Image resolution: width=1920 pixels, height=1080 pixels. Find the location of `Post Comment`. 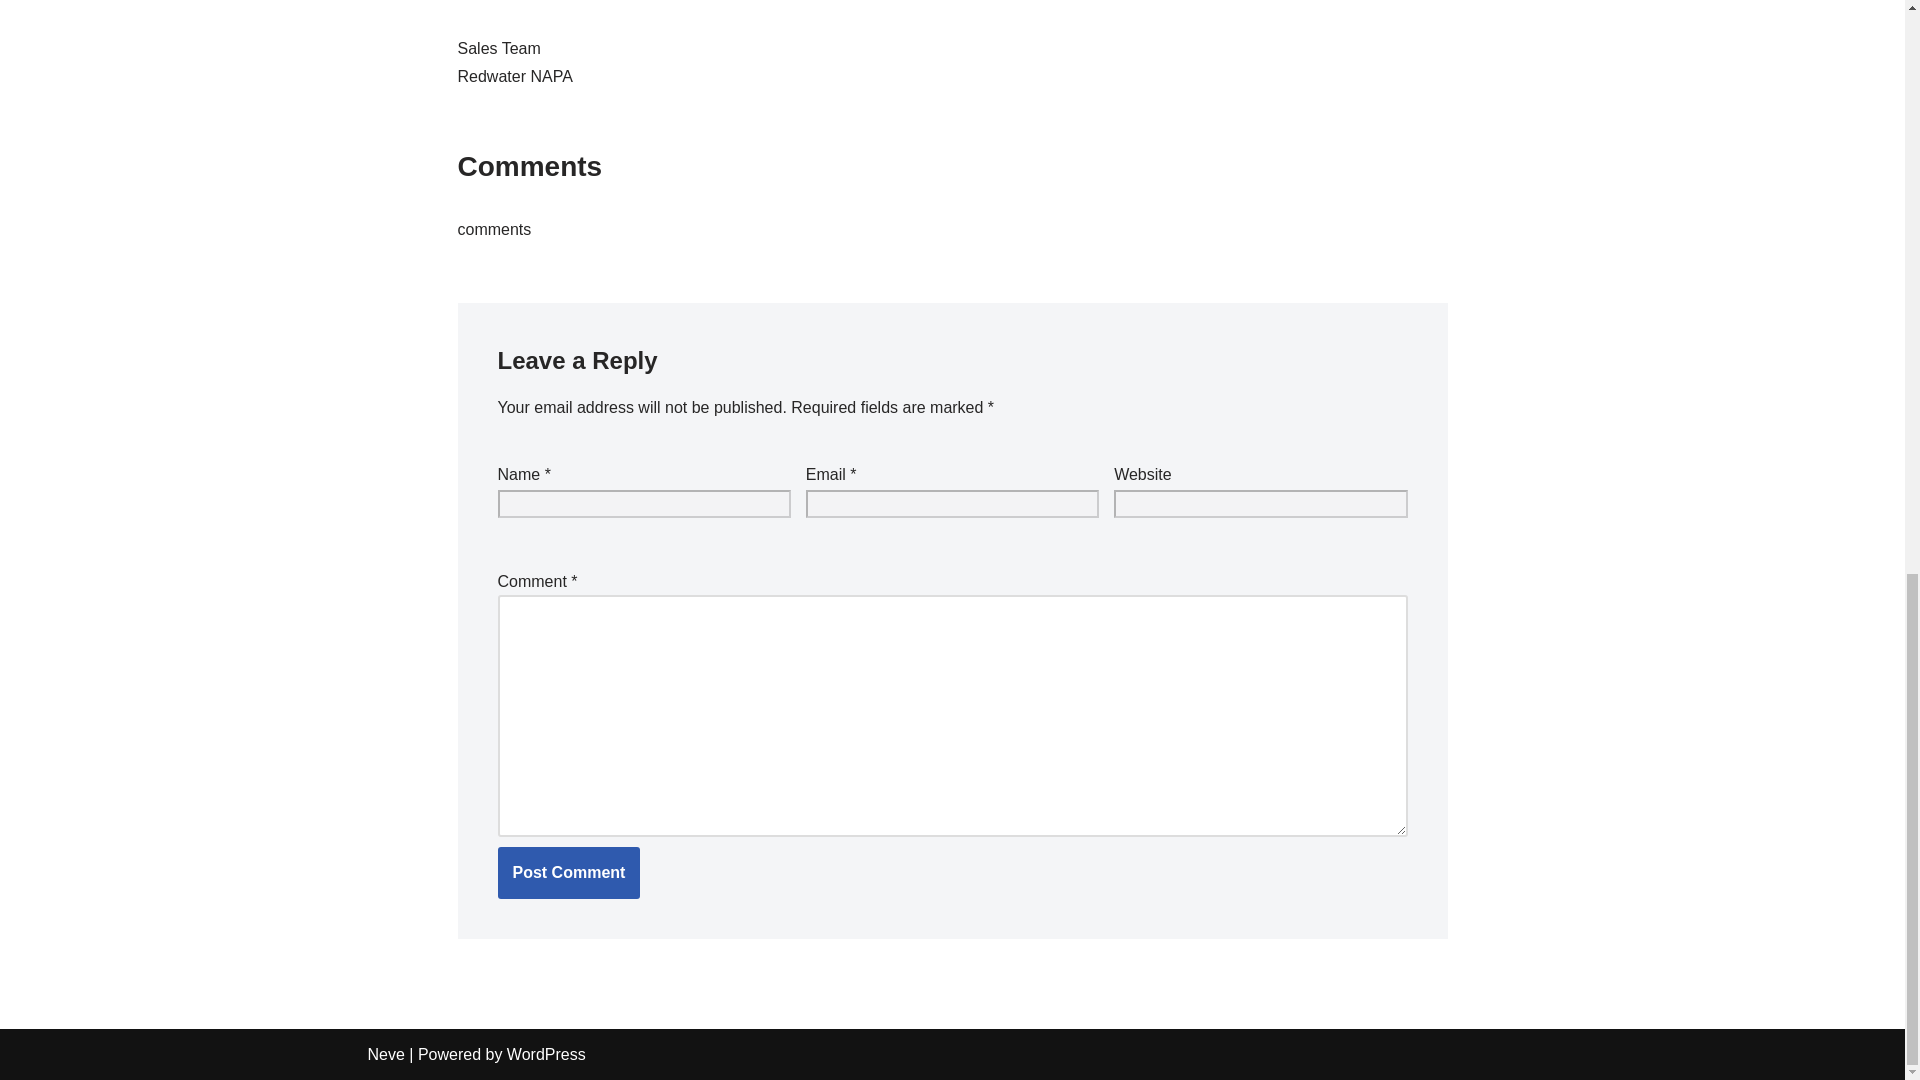

Post Comment is located at coordinates (569, 872).